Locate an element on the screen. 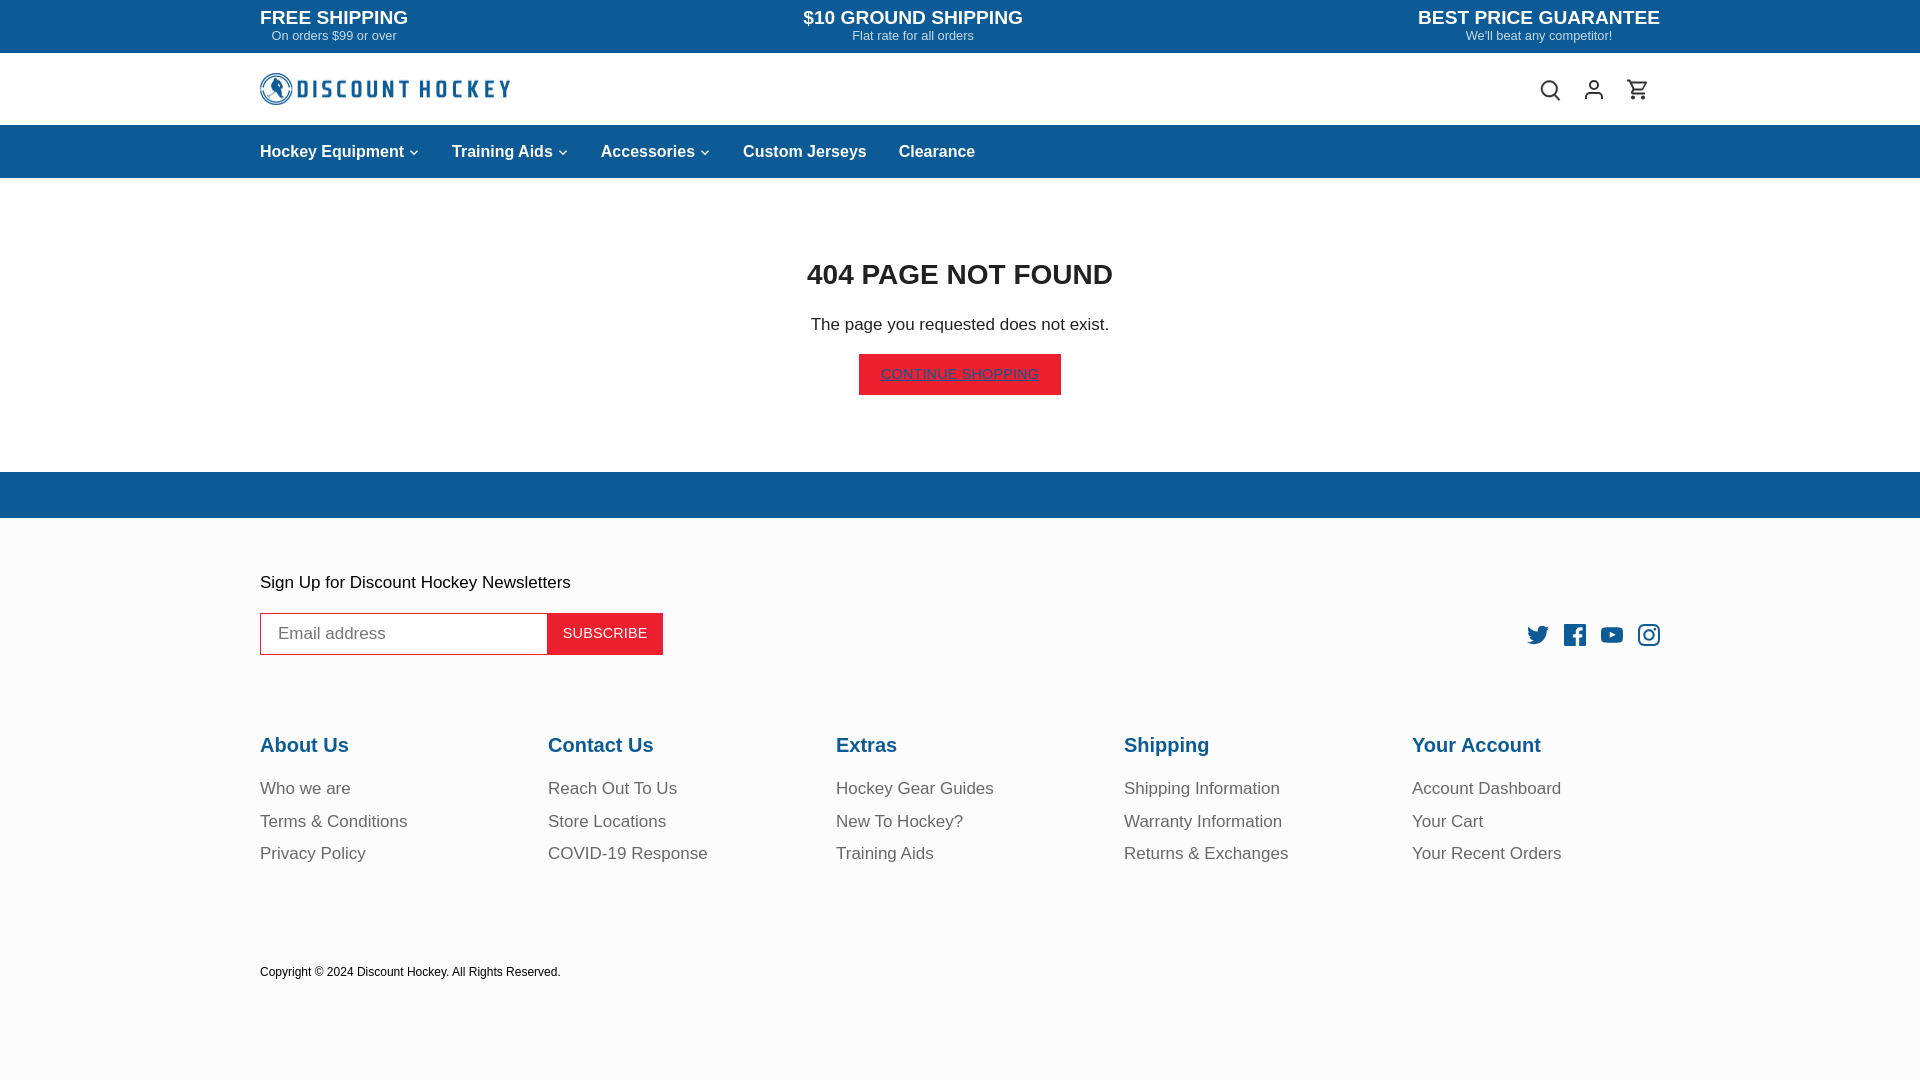 This screenshot has width=1920, height=1080. Twitter is located at coordinates (1538, 634).